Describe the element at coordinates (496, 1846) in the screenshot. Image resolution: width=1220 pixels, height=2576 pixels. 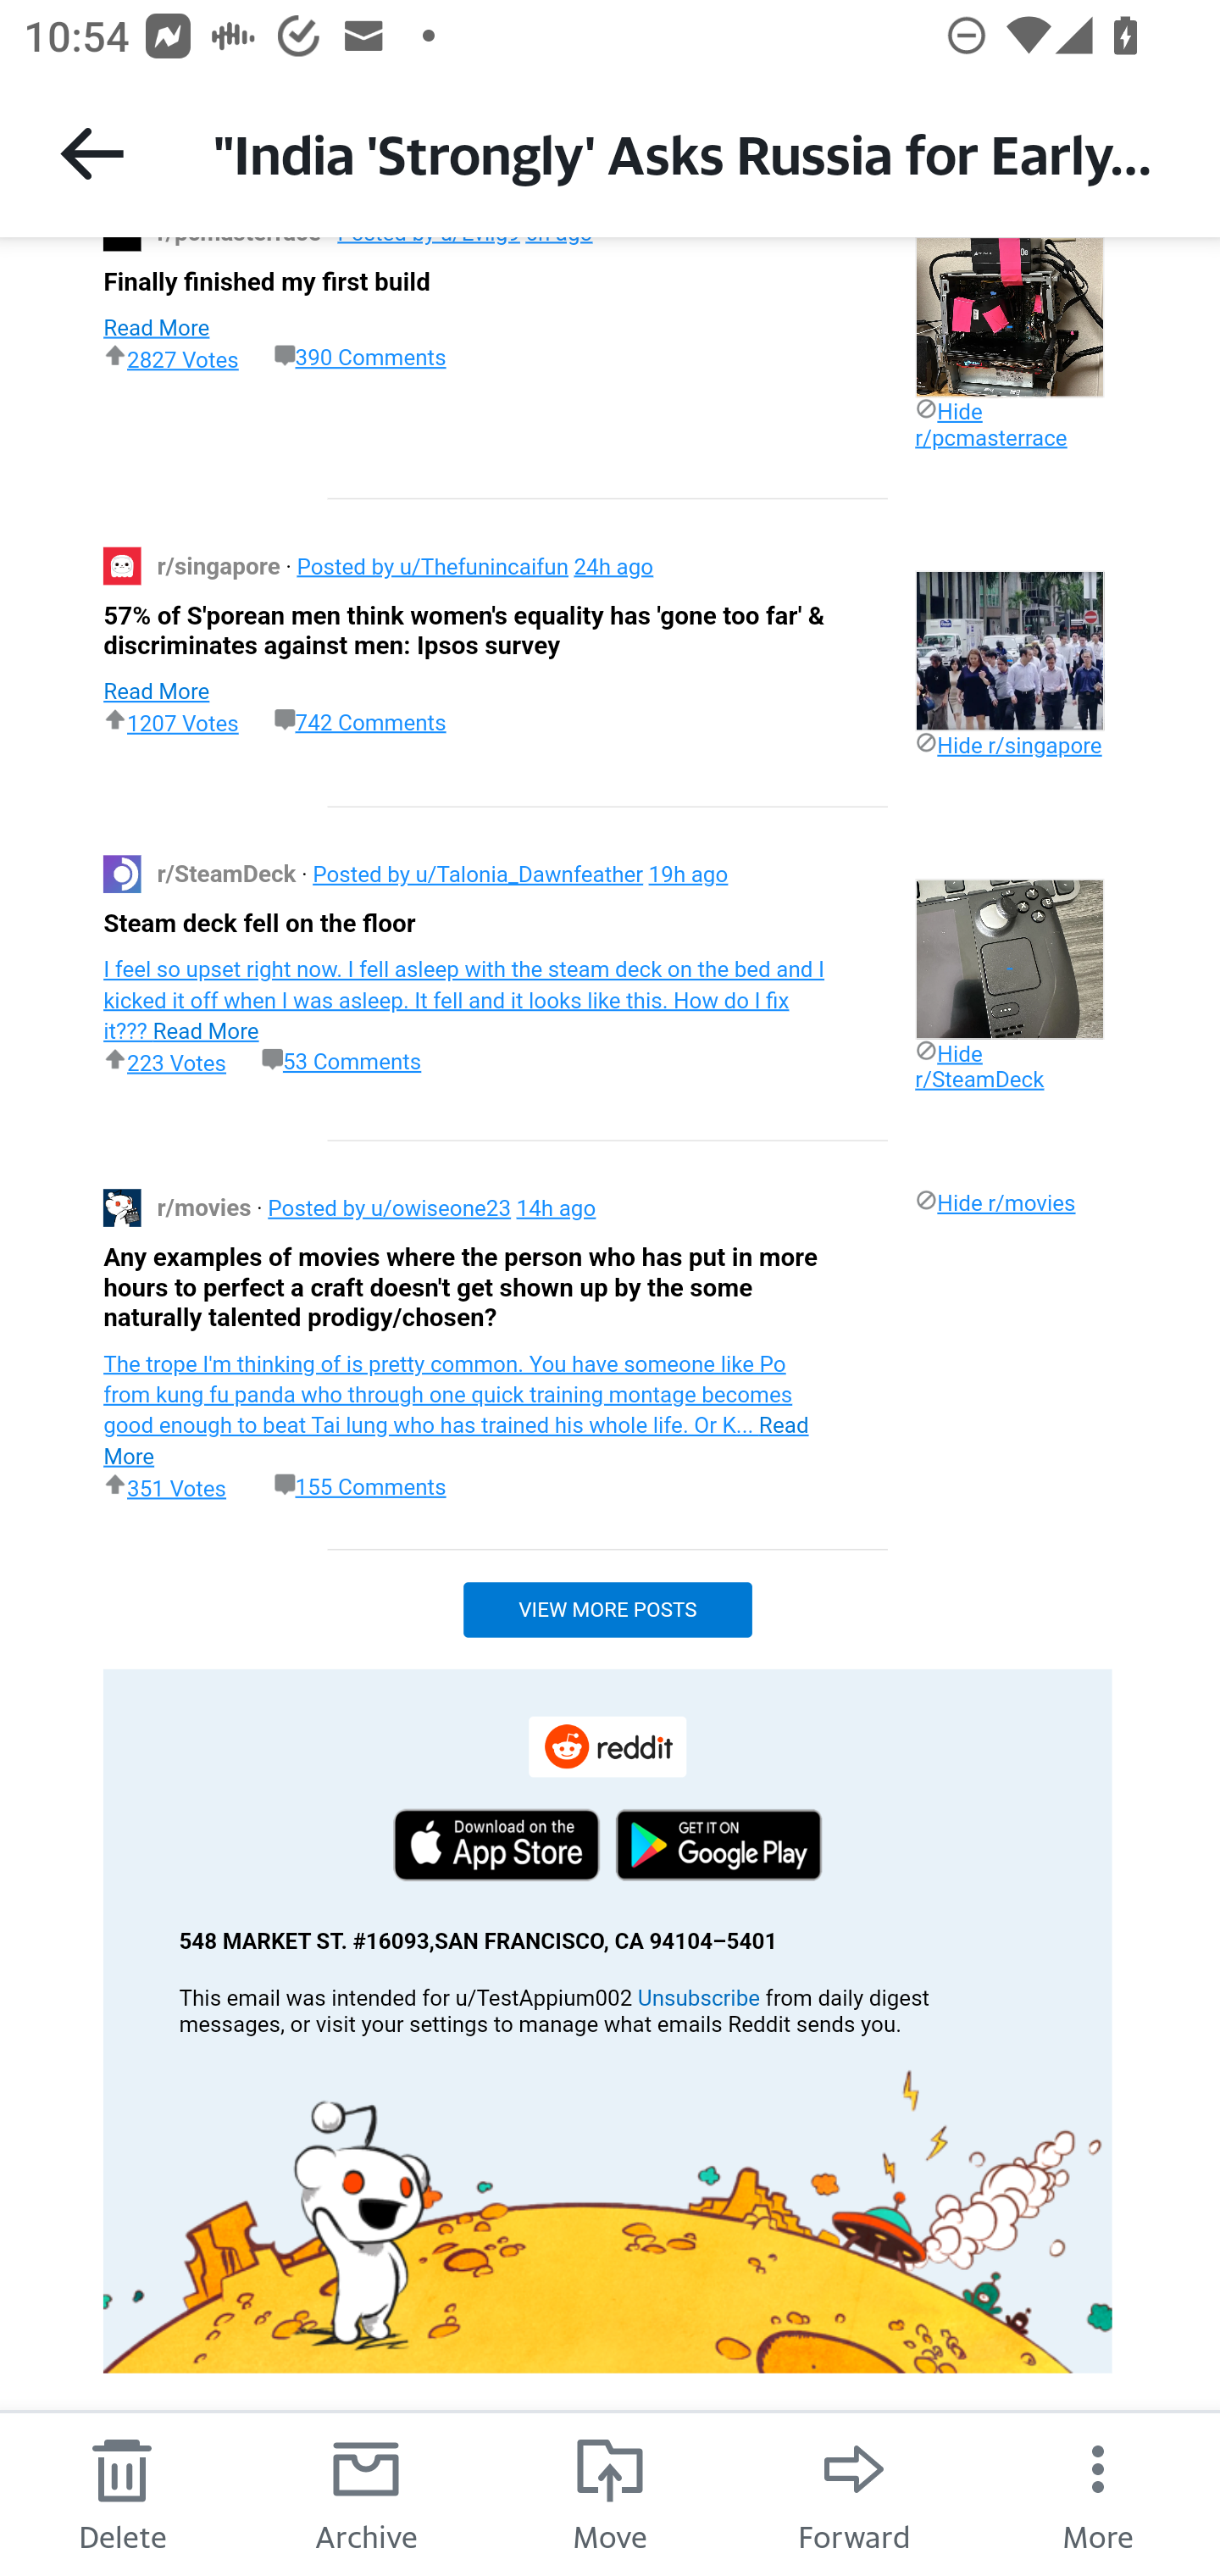
I see `Download on the App Store` at that location.